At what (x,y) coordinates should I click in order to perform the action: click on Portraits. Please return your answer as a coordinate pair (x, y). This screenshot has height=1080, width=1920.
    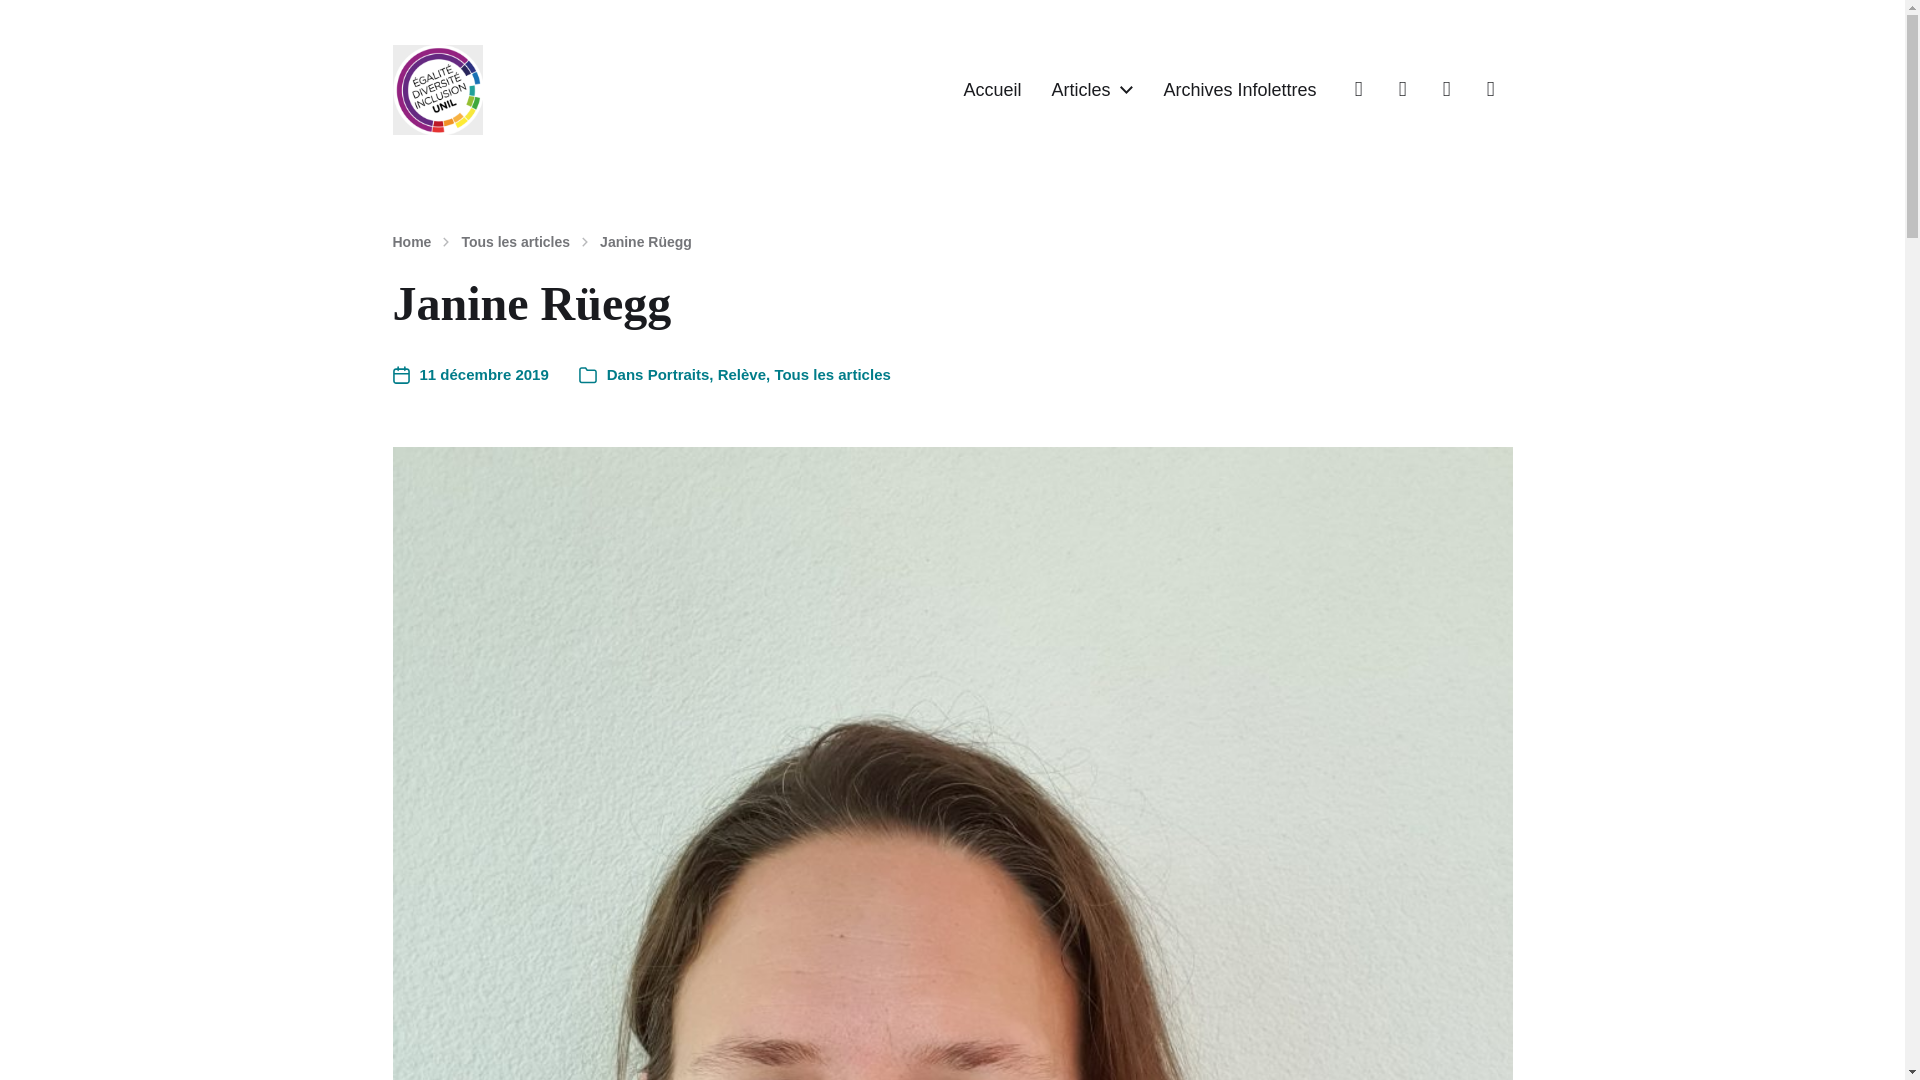
    Looking at the image, I should click on (679, 374).